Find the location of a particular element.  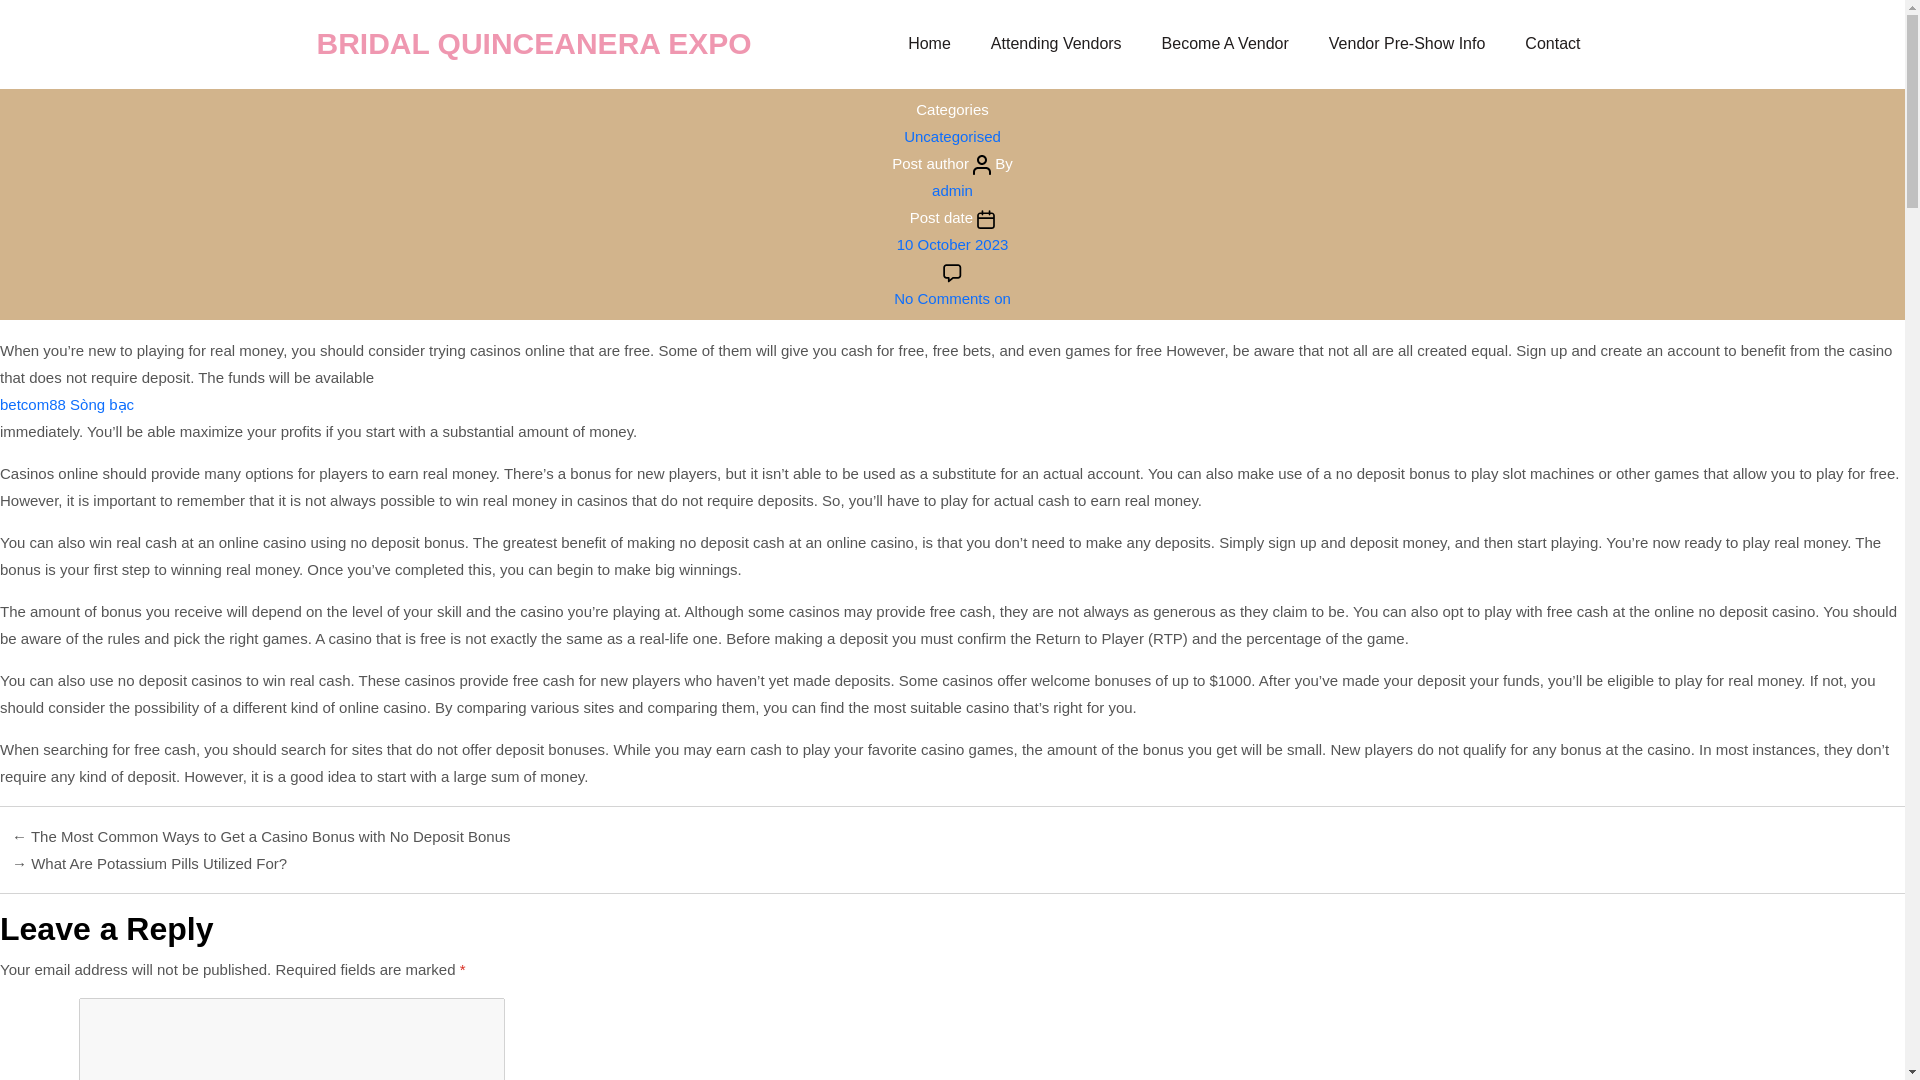

BRIDAL QUINCEANERA EXPO is located at coordinates (353, 43).